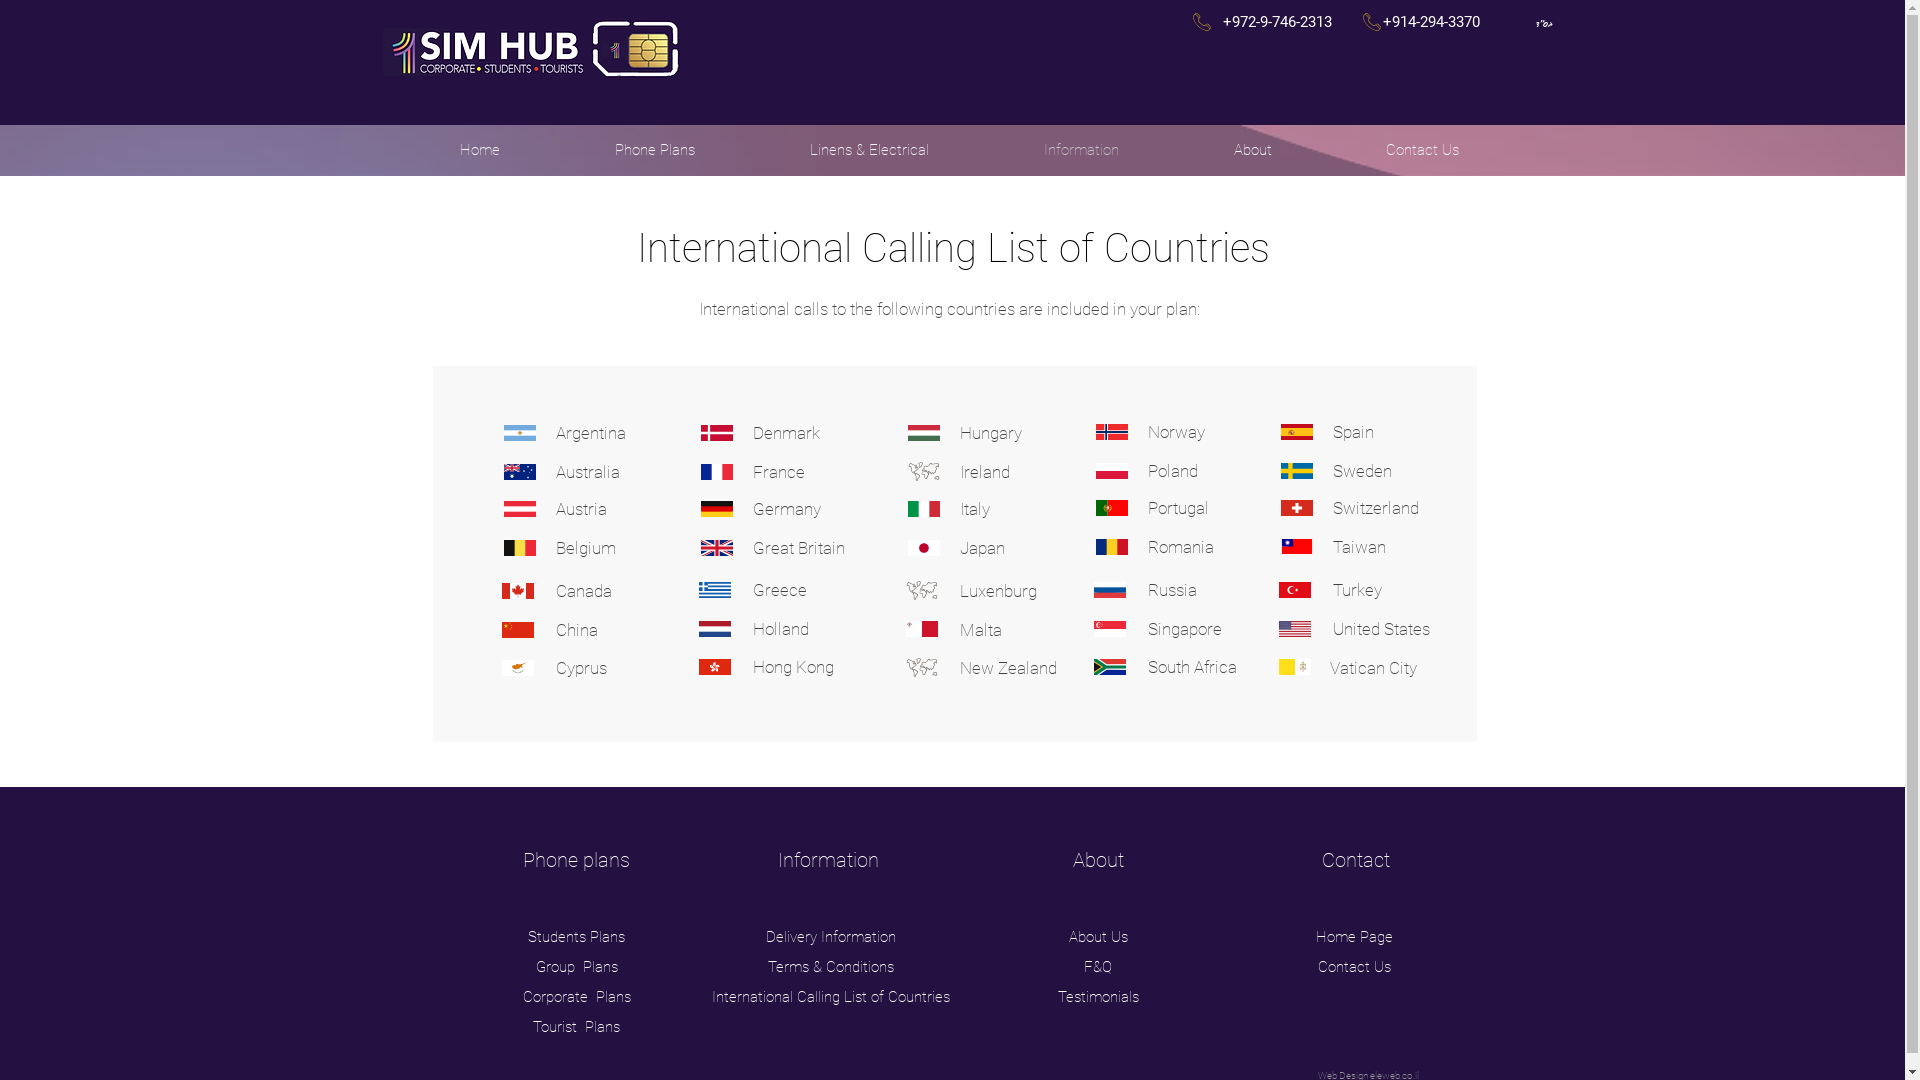 The image size is (1920, 1080). Describe the element at coordinates (831, 997) in the screenshot. I see `International Calling List of Countries` at that location.